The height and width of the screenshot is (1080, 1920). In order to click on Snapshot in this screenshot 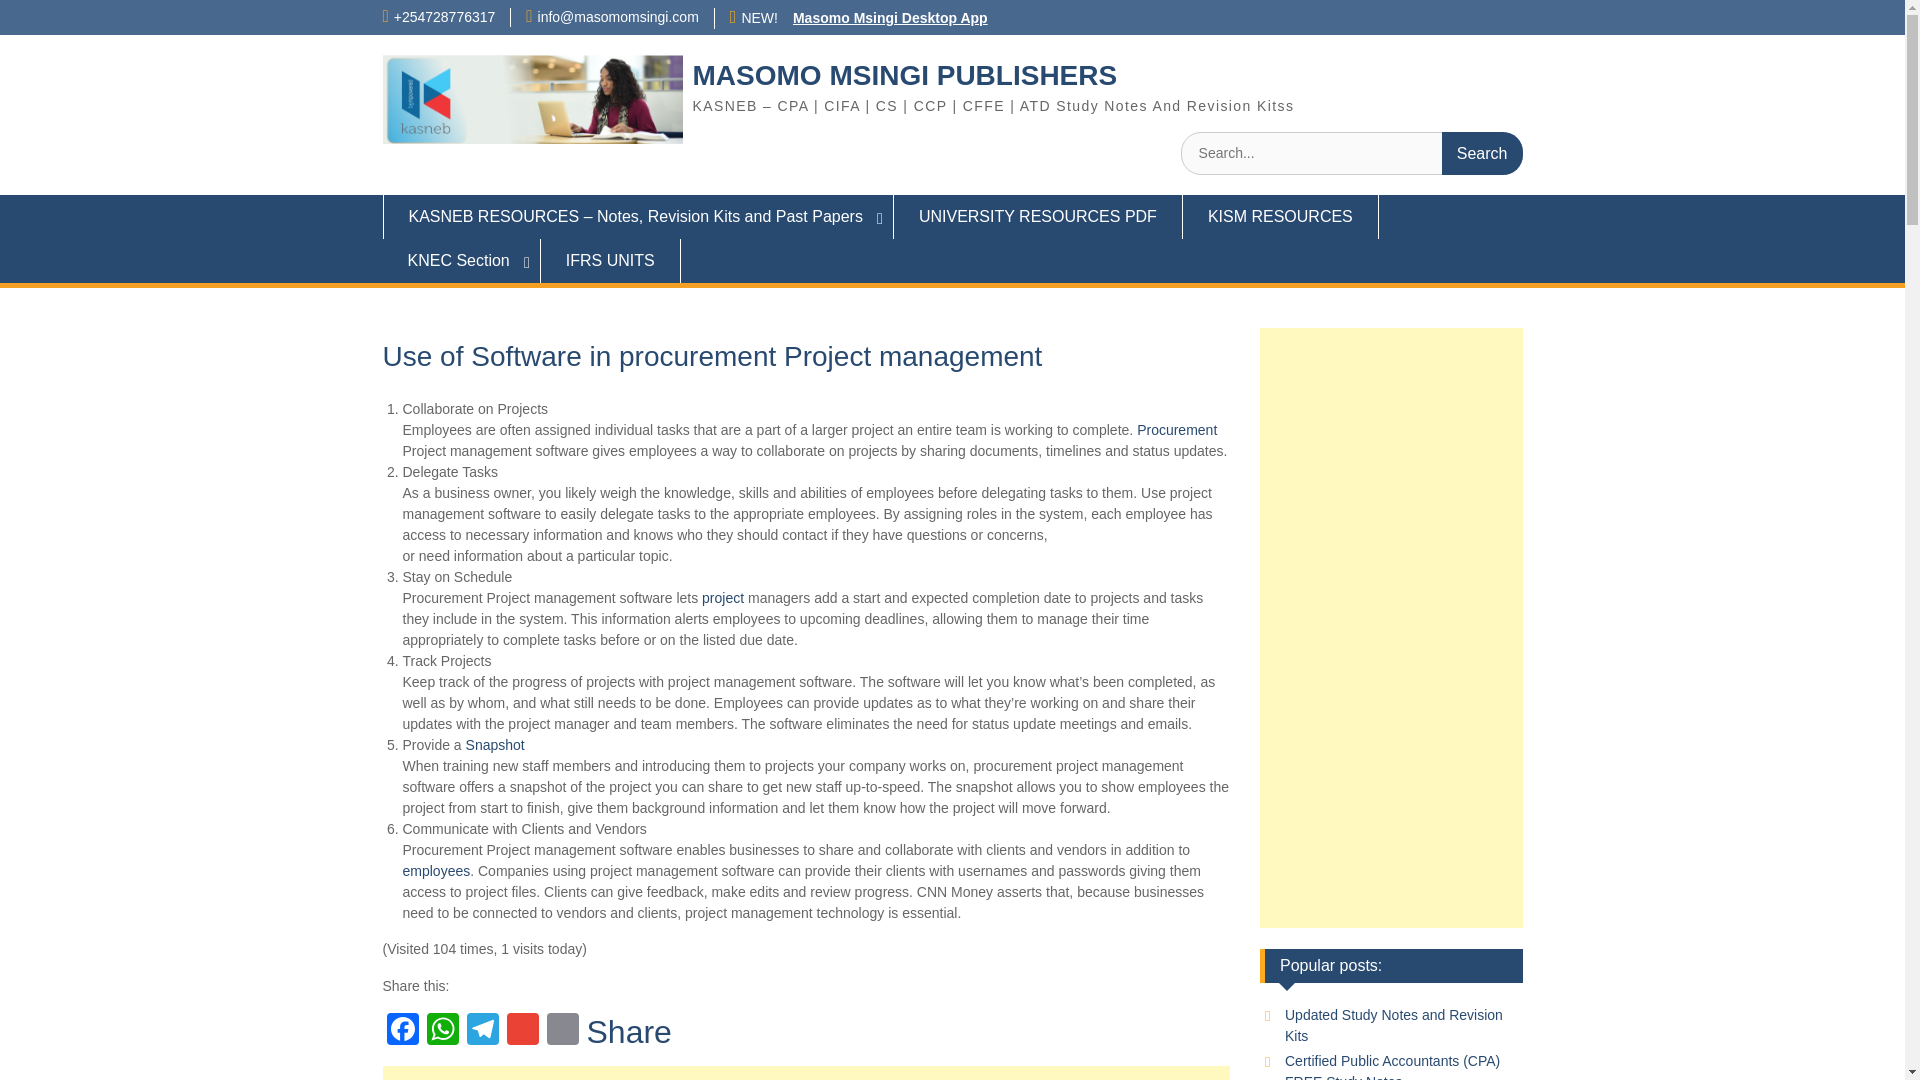, I will do `click(495, 744)`.